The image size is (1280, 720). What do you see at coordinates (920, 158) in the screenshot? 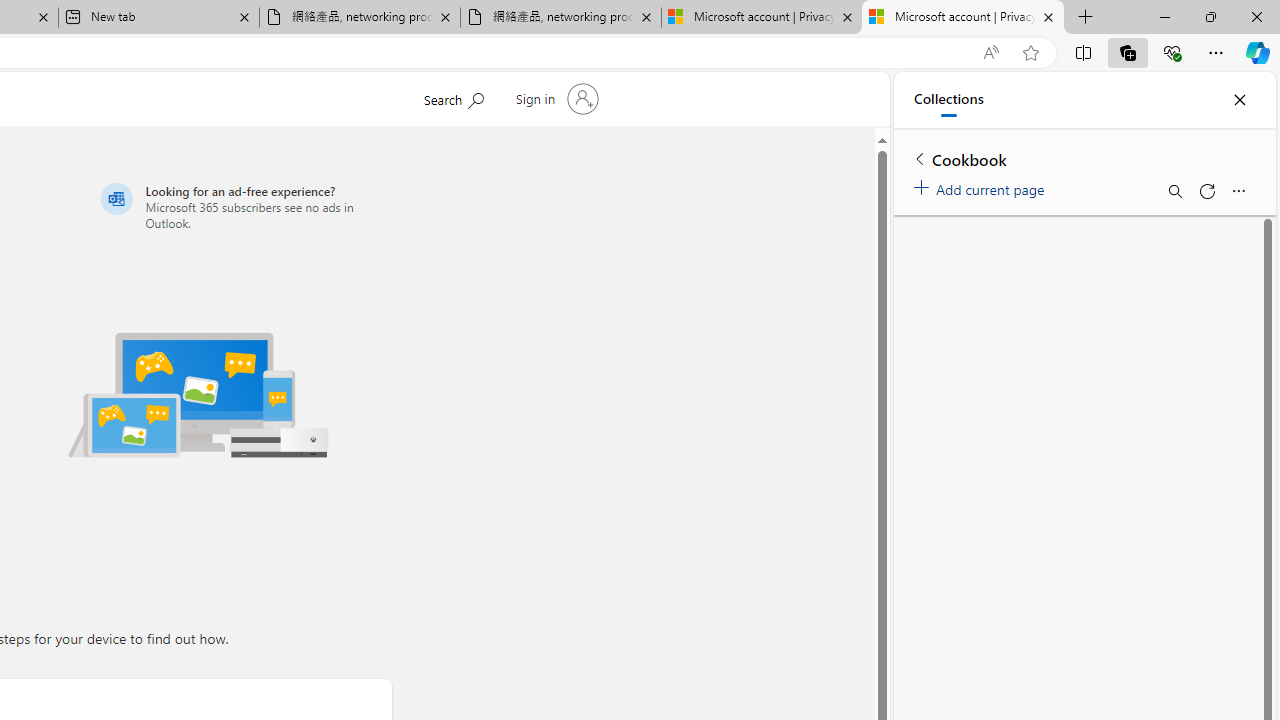
I see `Back to list of collections` at bounding box center [920, 158].